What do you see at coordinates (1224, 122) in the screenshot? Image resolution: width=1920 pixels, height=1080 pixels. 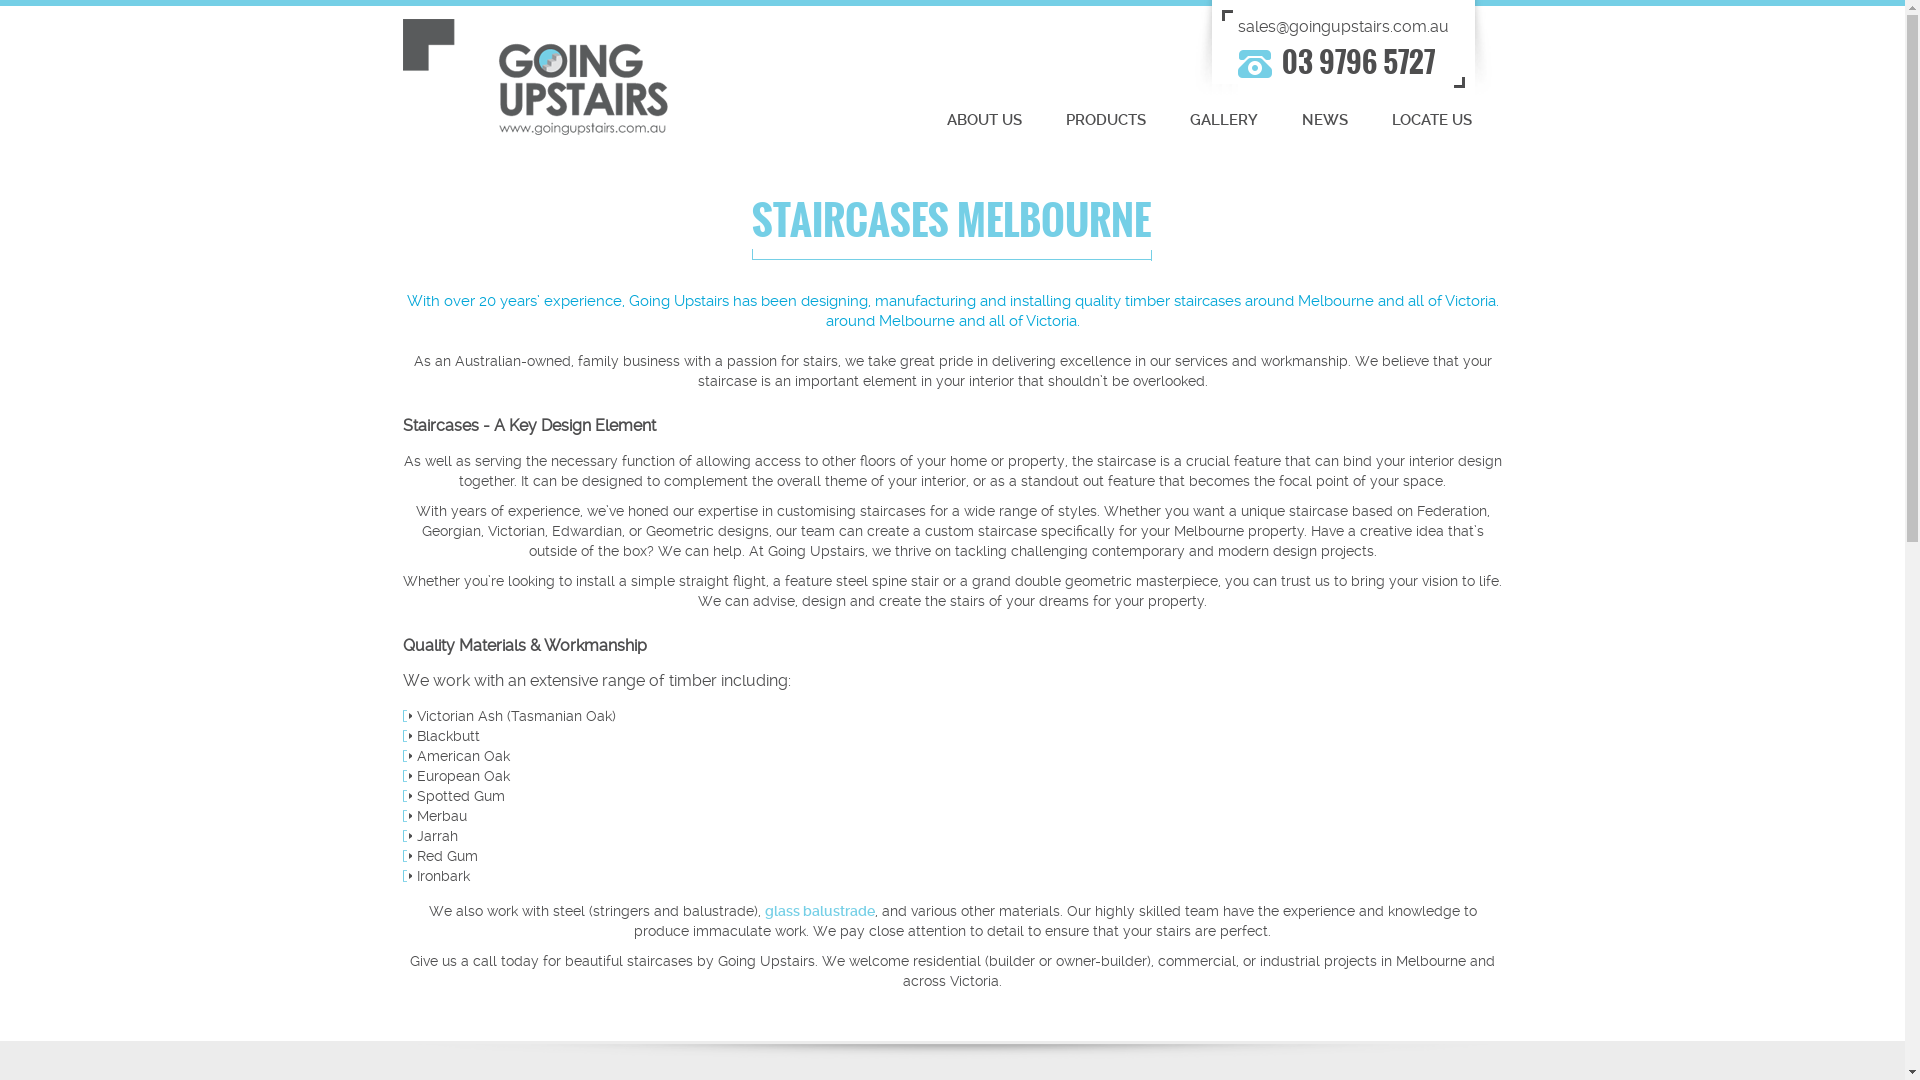 I see `GALLERY` at bounding box center [1224, 122].